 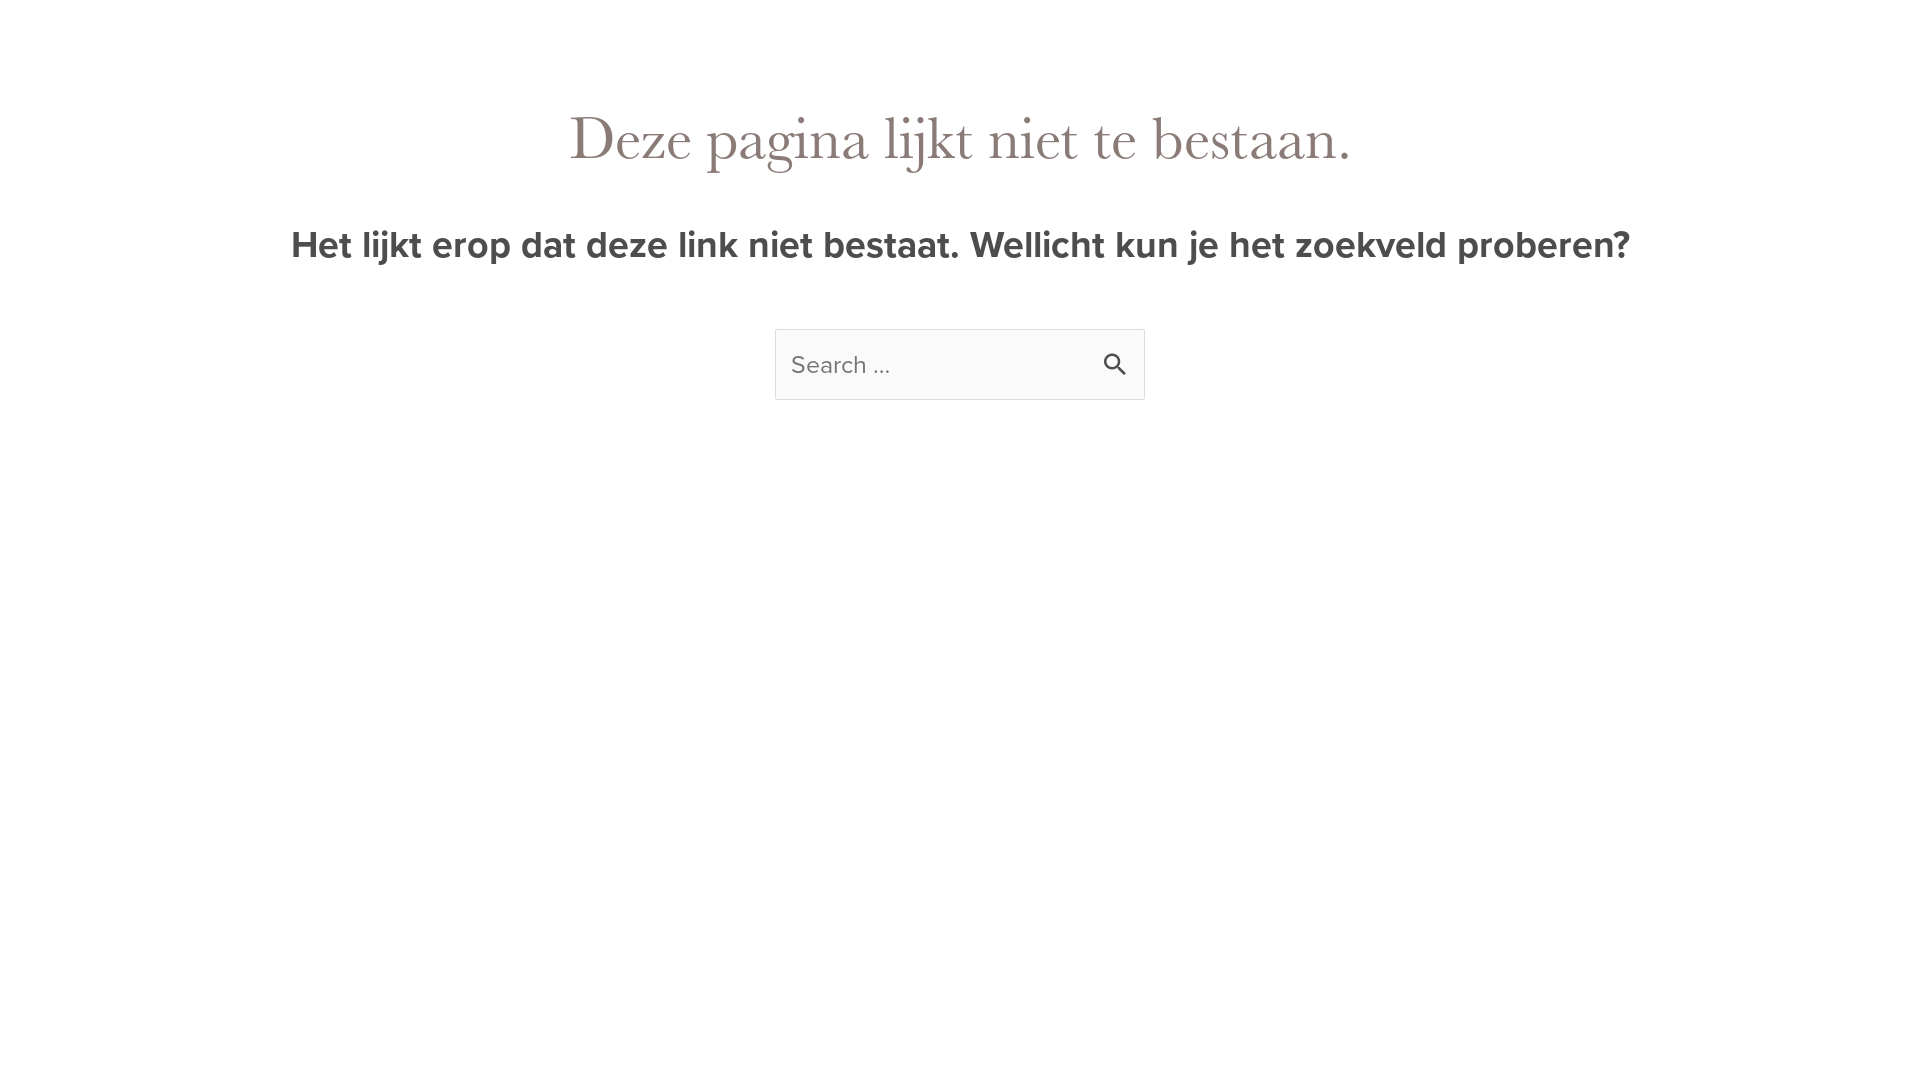 What do you see at coordinates (1122, 354) in the screenshot?
I see `Zoeken` at bounding box center [1122, 354].